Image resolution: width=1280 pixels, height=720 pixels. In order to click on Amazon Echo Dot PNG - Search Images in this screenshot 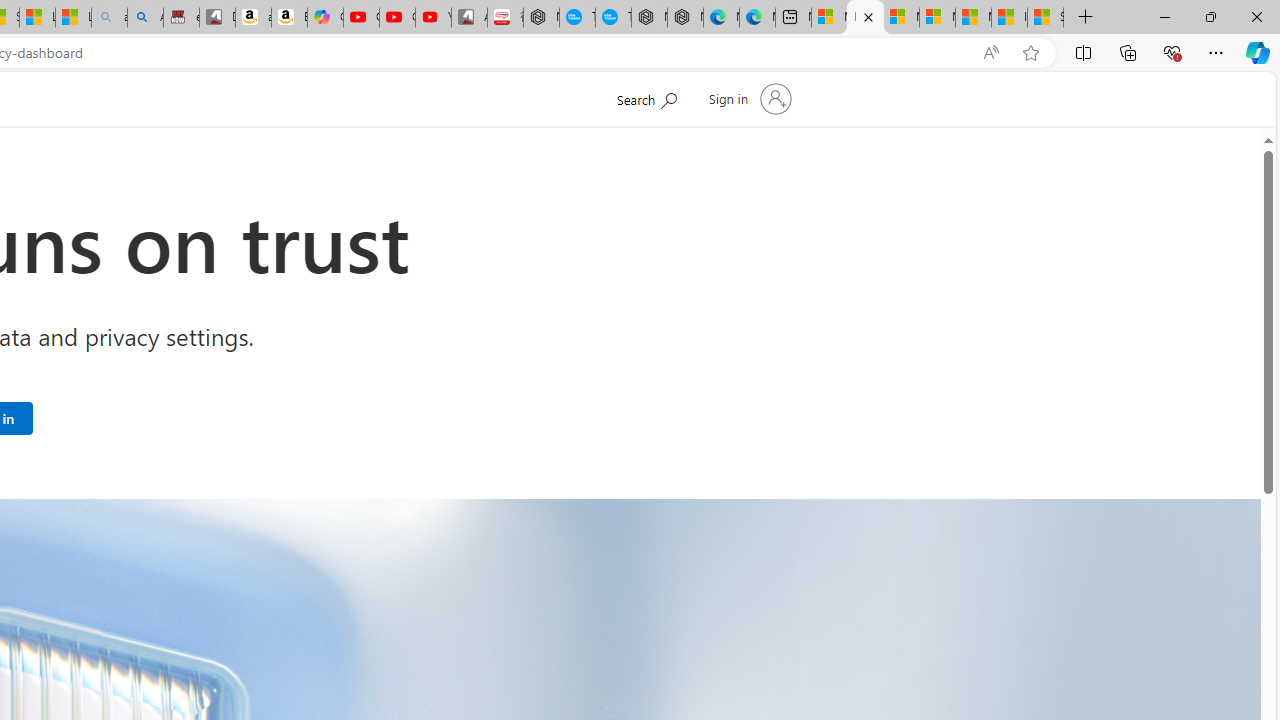, I will do `click(145, 18)`.